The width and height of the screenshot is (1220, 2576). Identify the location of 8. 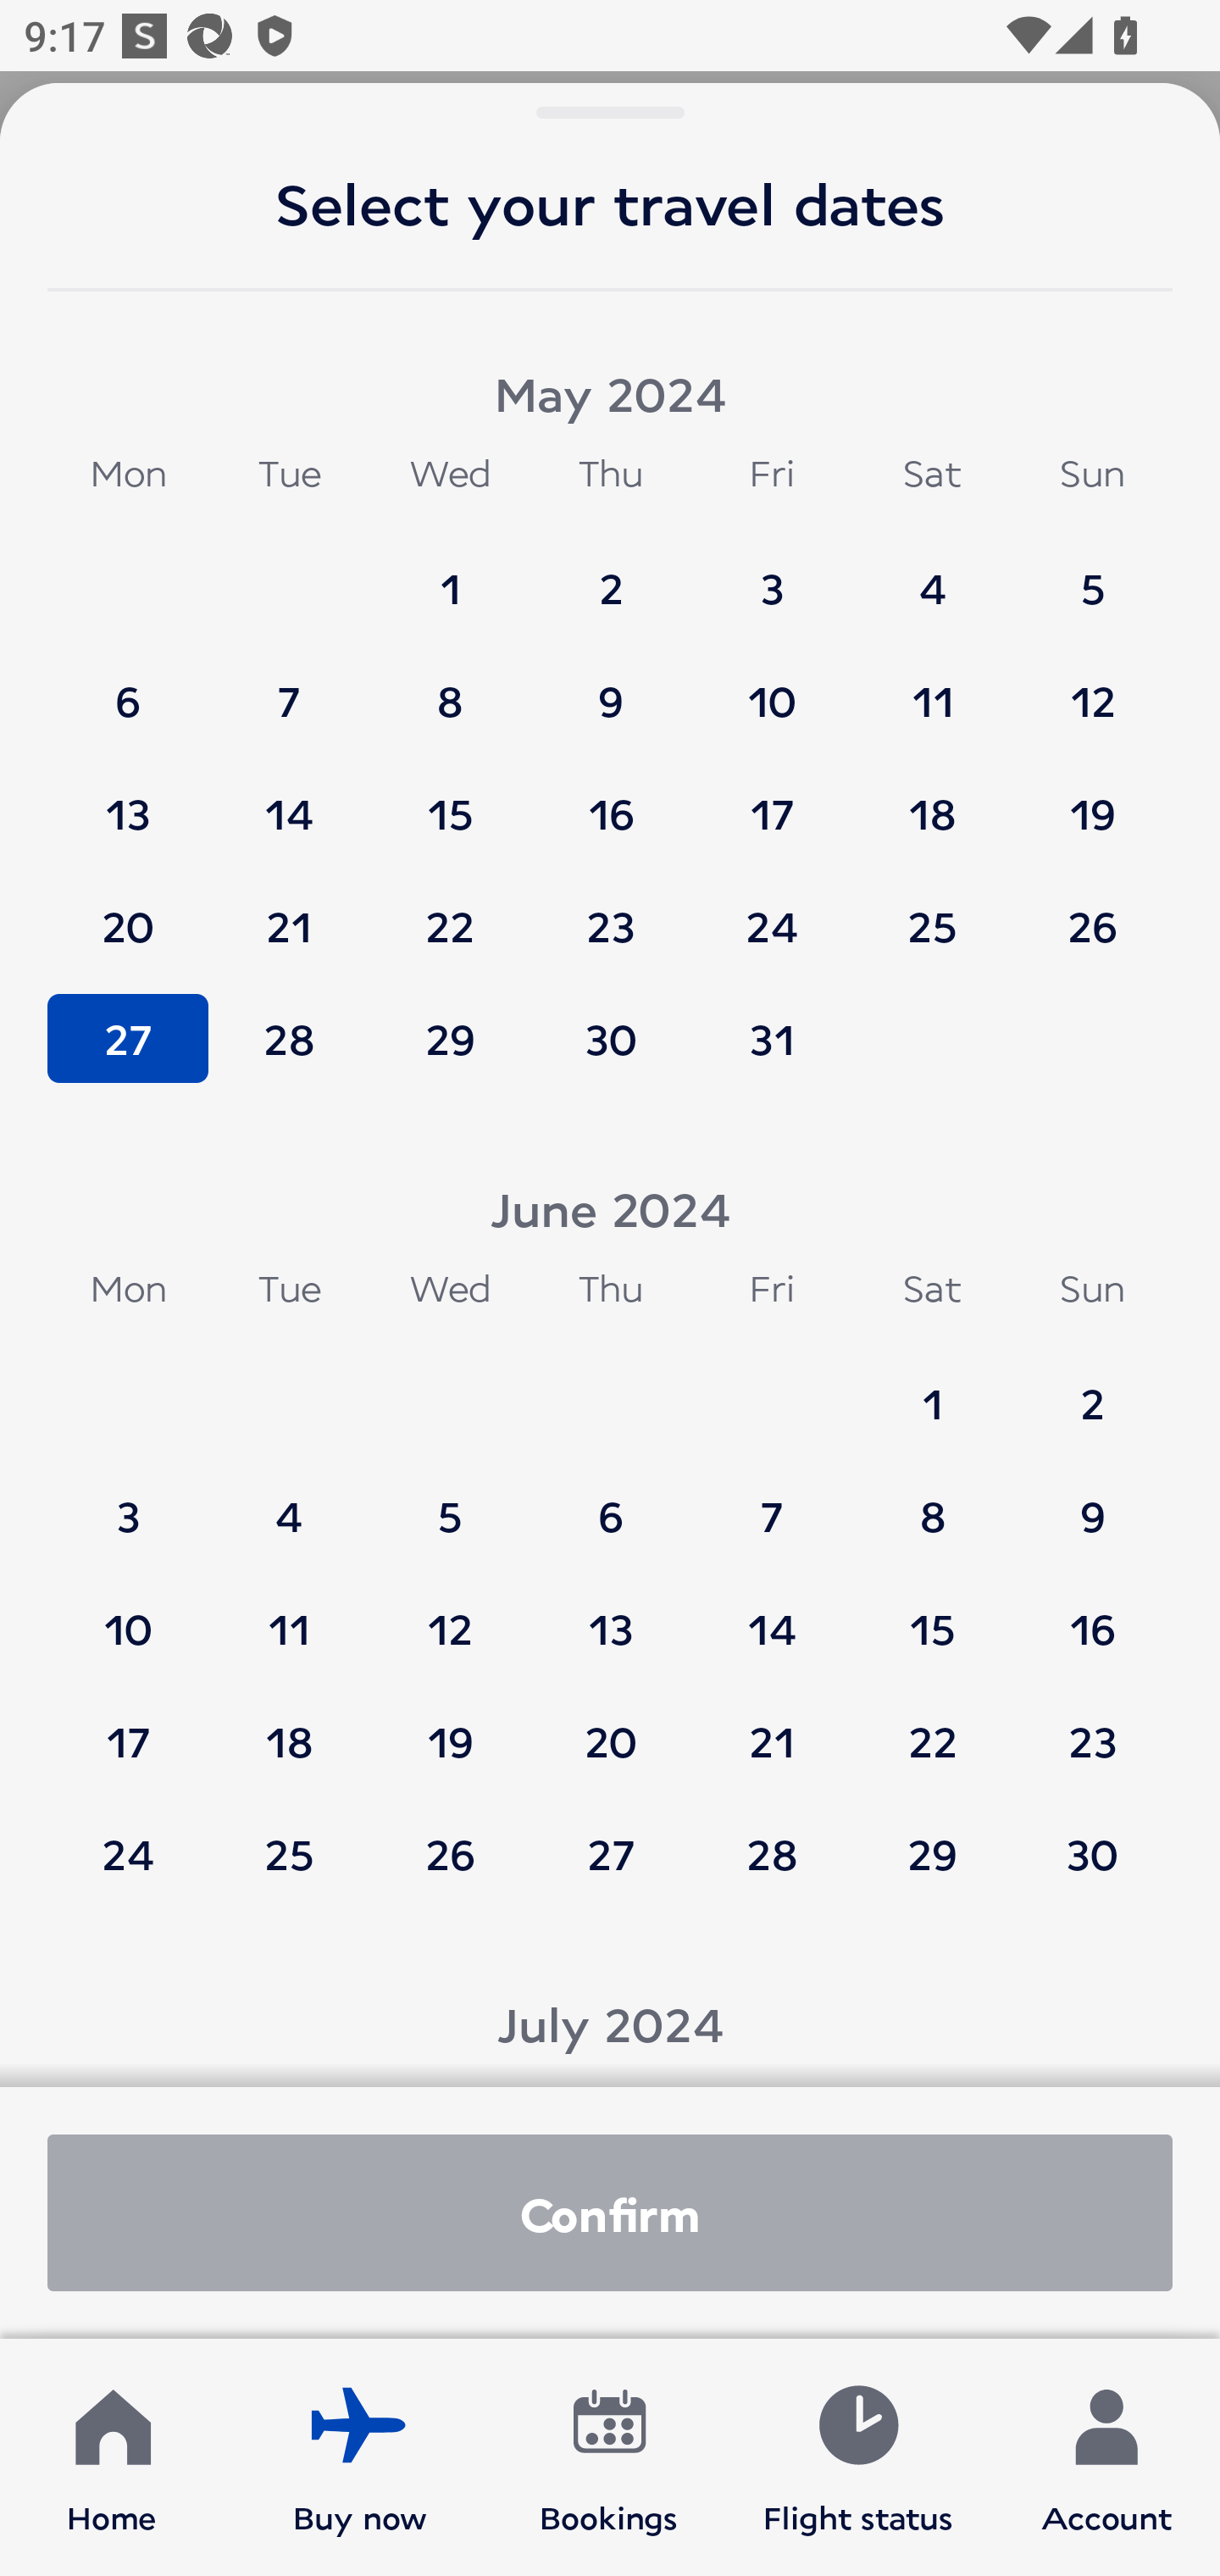
(450, 685).